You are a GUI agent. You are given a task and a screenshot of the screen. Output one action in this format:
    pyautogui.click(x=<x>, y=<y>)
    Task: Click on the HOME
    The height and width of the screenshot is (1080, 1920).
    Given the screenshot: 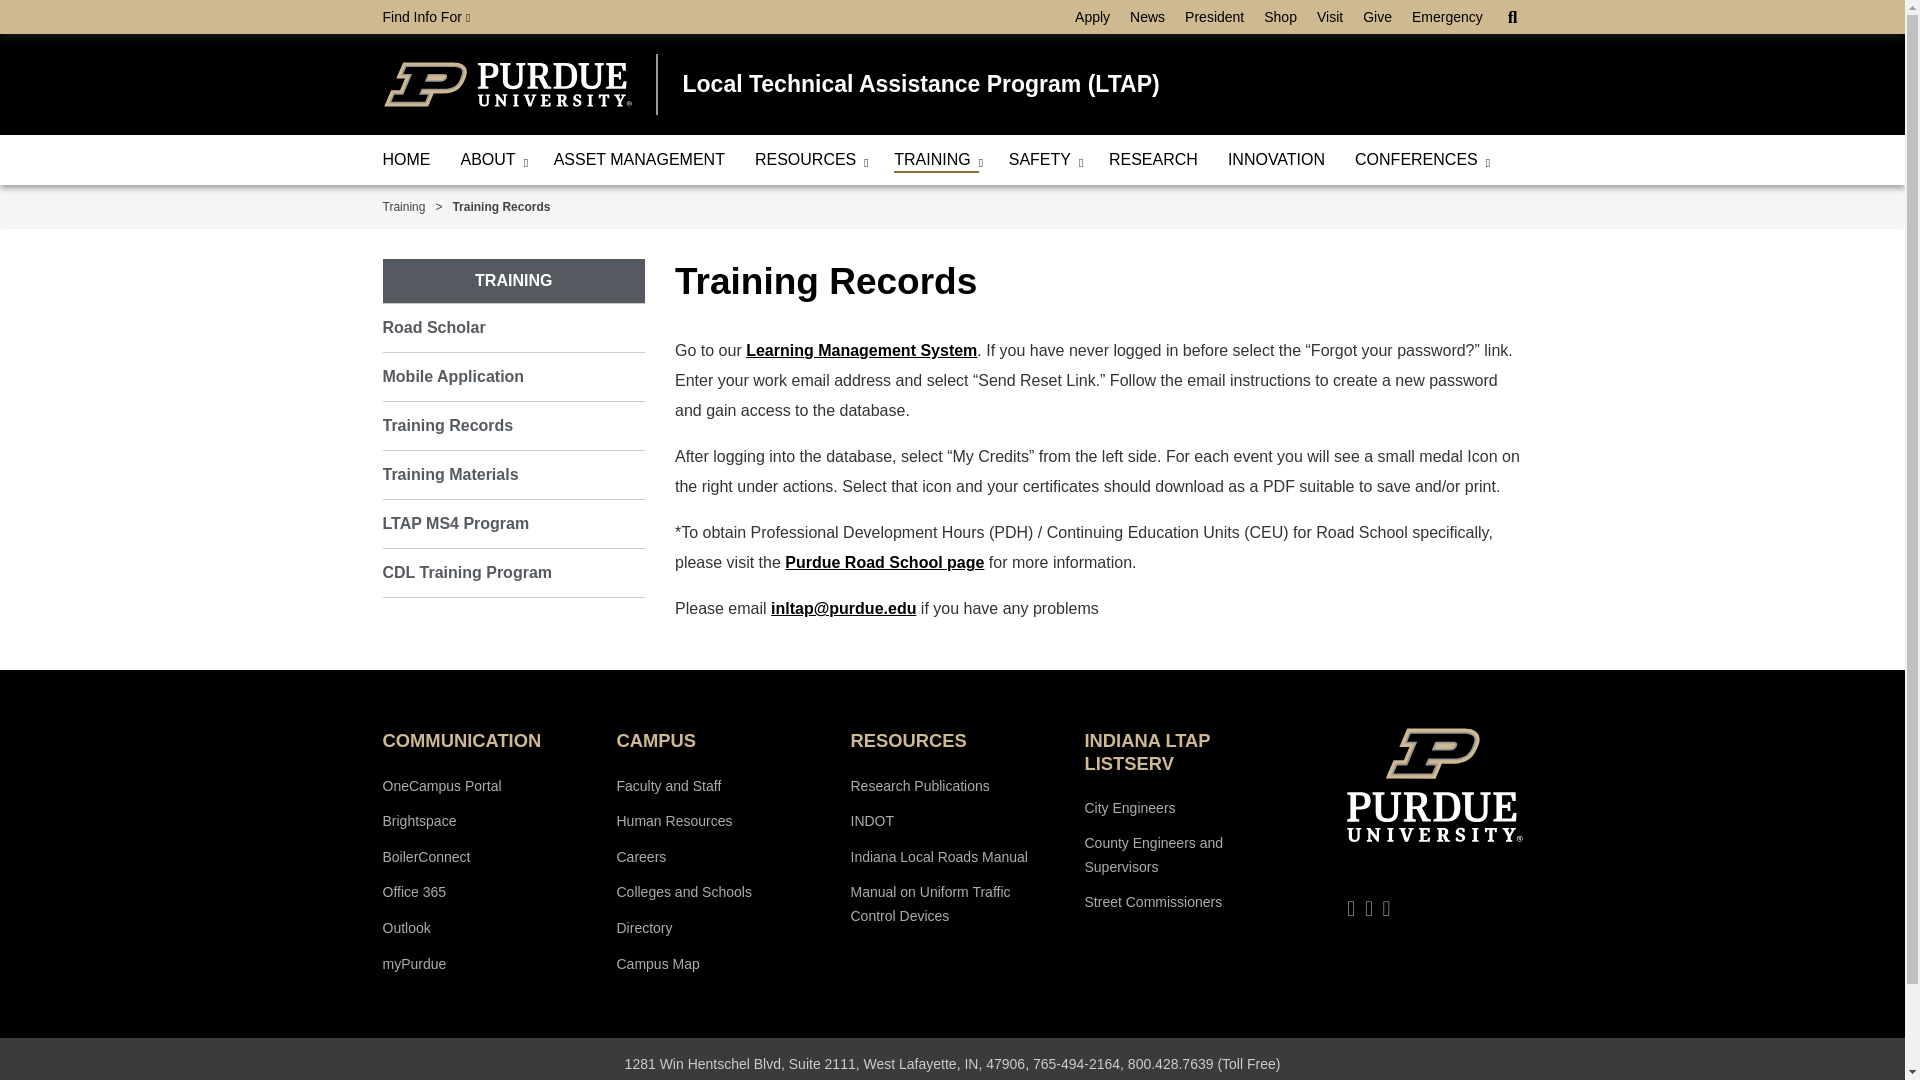 What is the action you would take?
    pyautogui.click(x=406, y=160)
    